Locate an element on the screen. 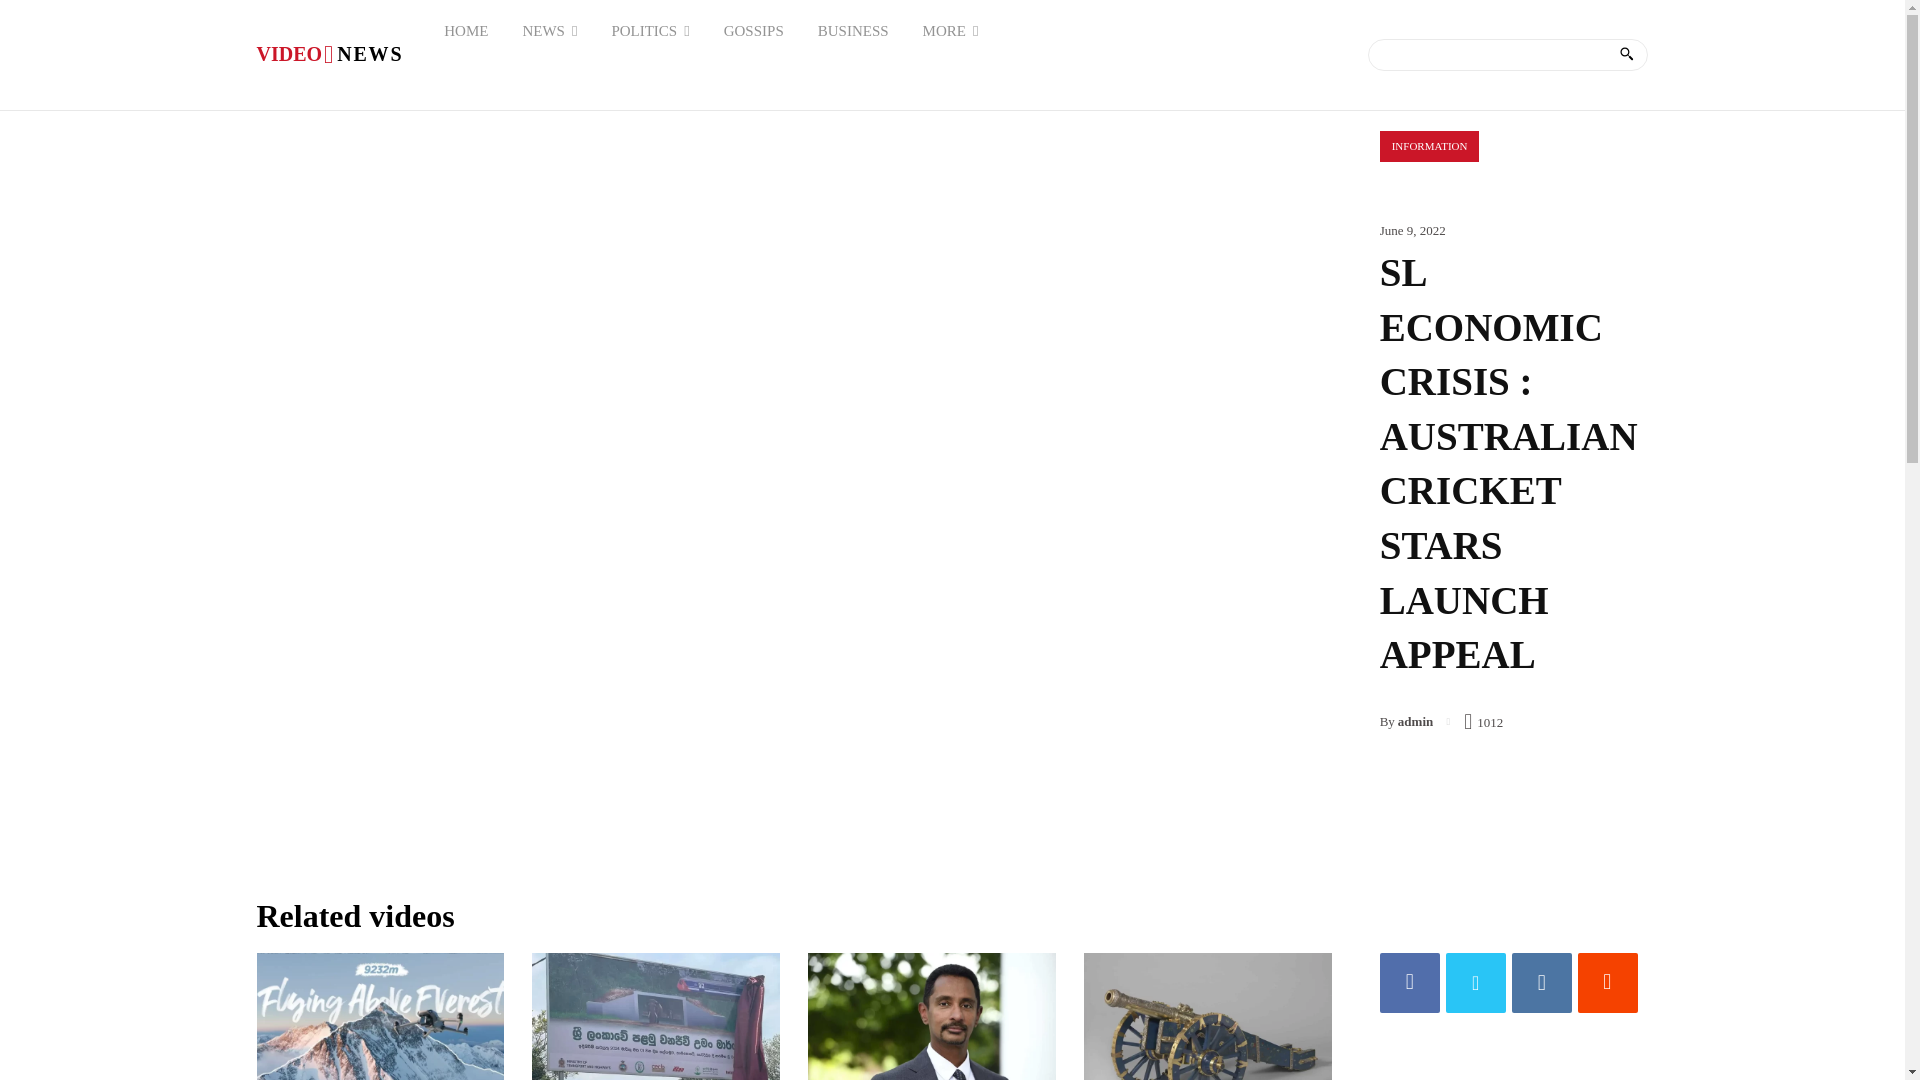 The height and width of the screenshot is (1080, 1920). HOME is located at coordinates (853, 30).